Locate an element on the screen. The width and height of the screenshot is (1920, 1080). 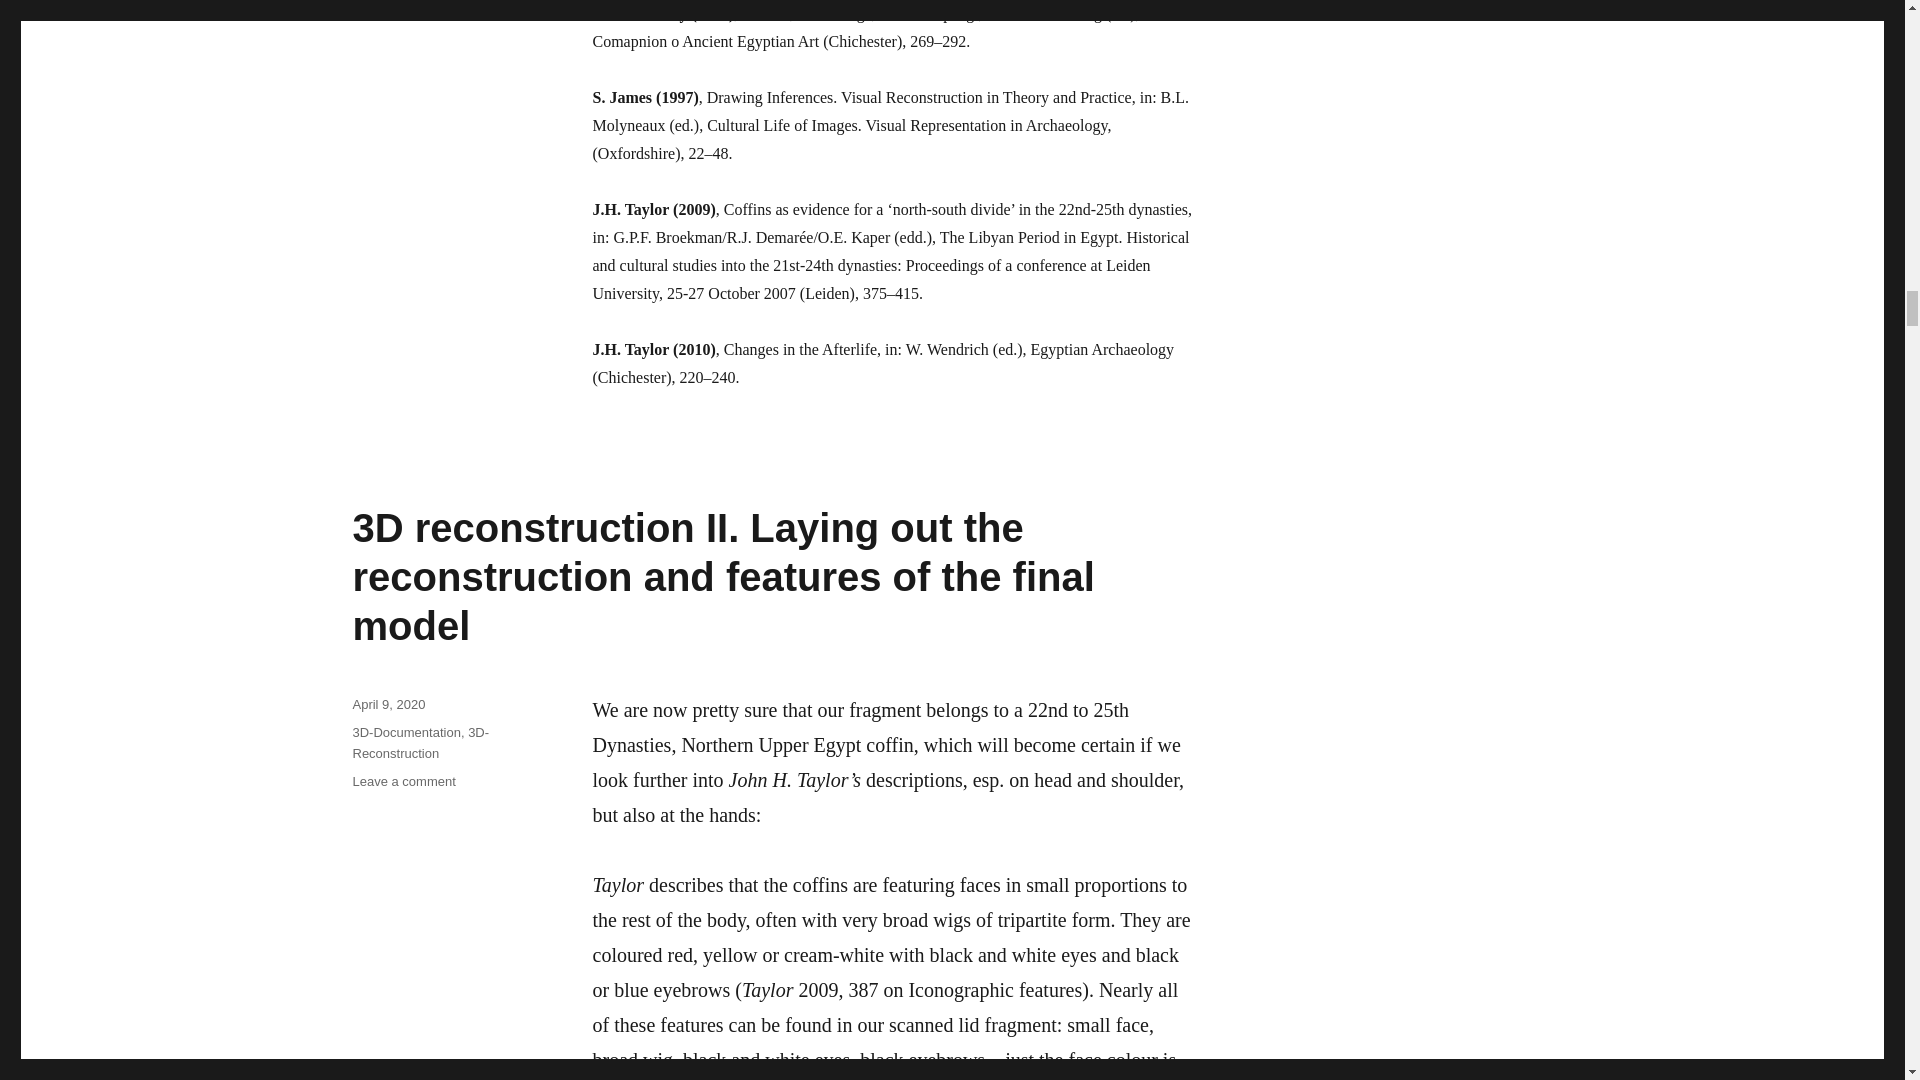
April 9, 2020 is located at coordinates (388, 704).